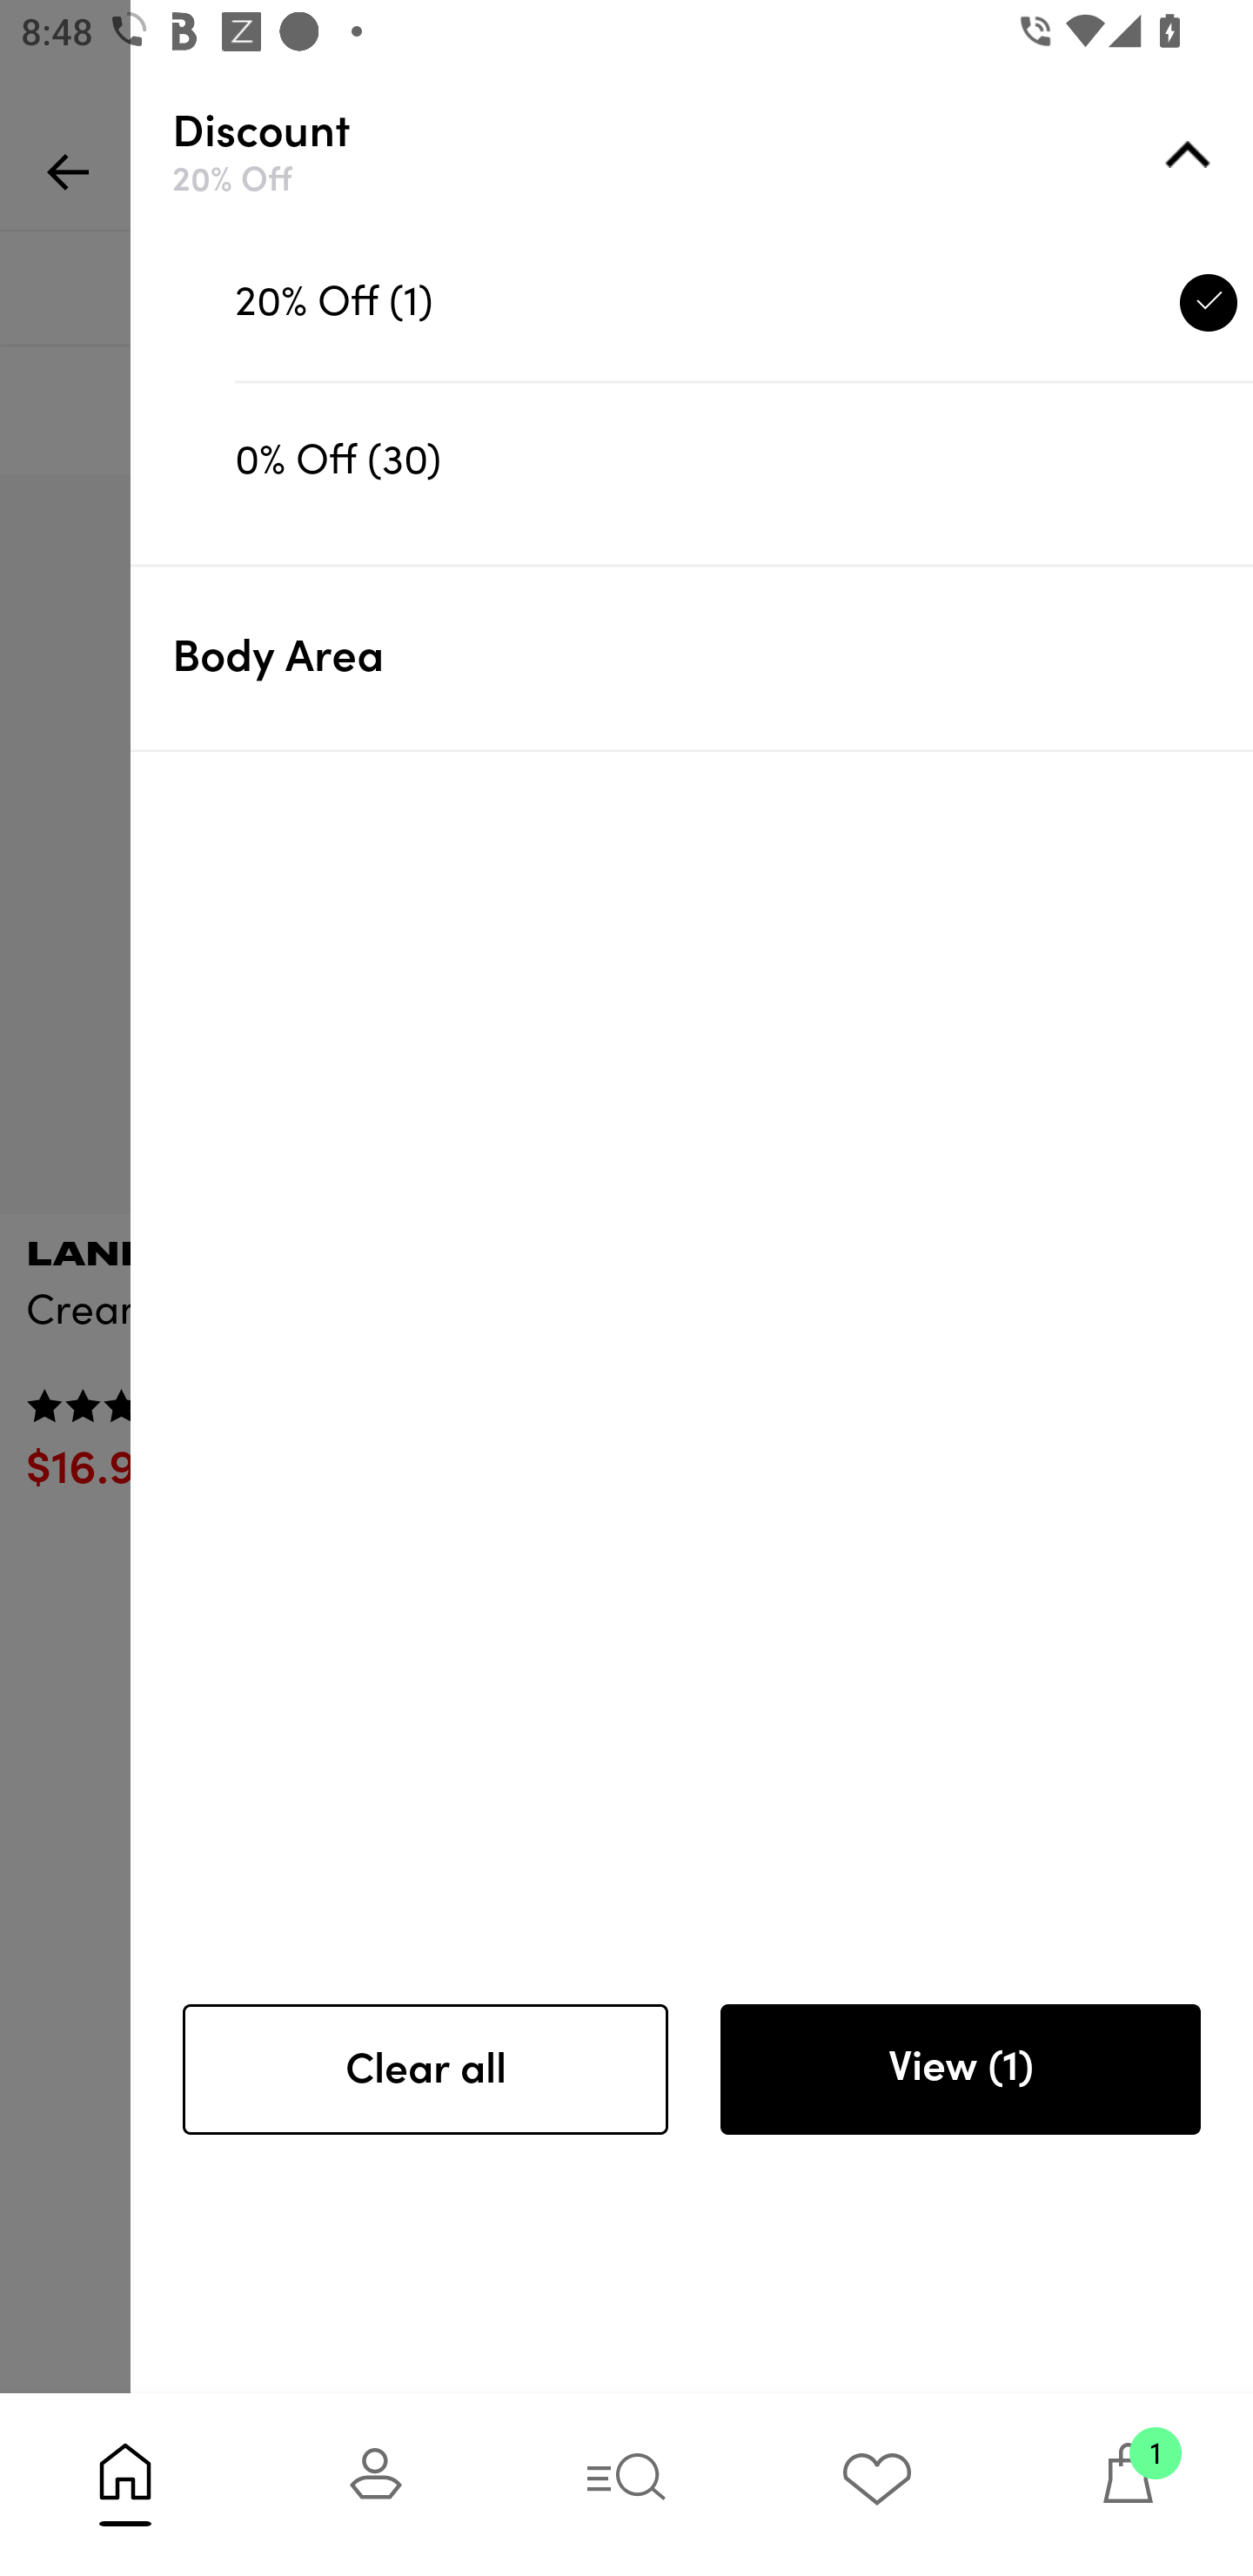 The height and width of the screenshot is (2576, 1253). I want to click on Clear all, so click(425, 2070).